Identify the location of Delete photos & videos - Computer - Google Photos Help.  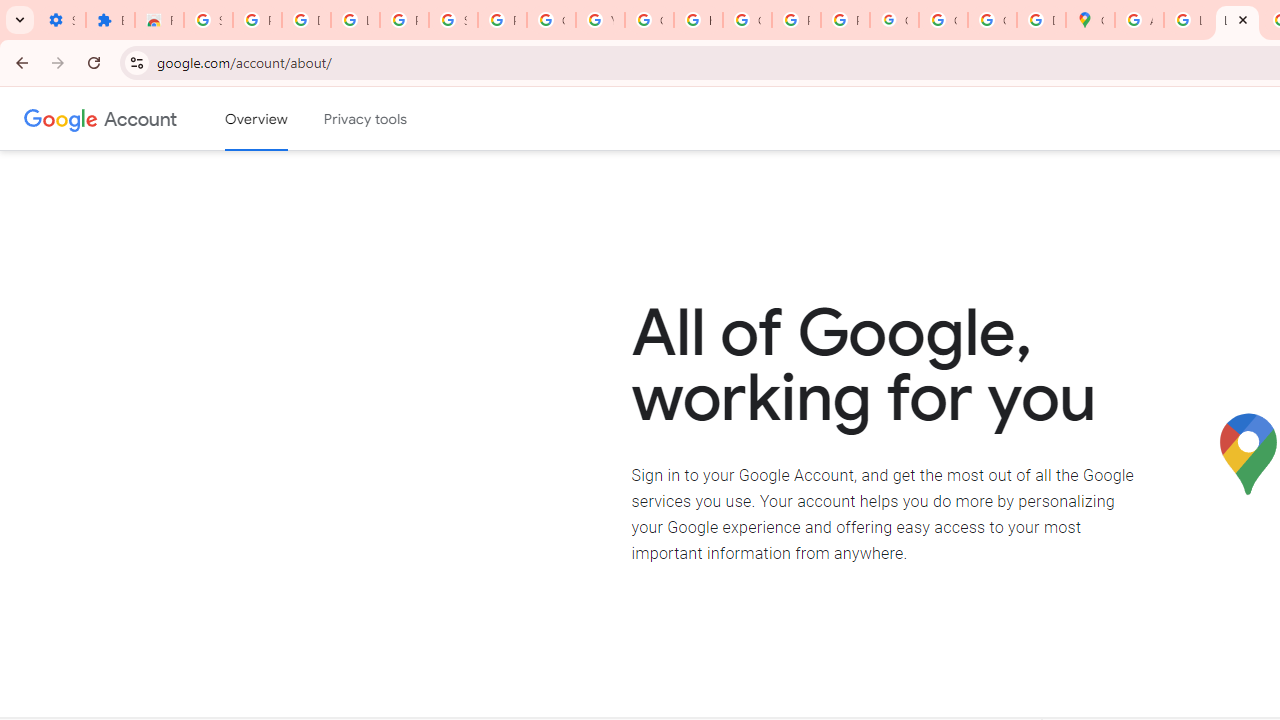
(306, 20).